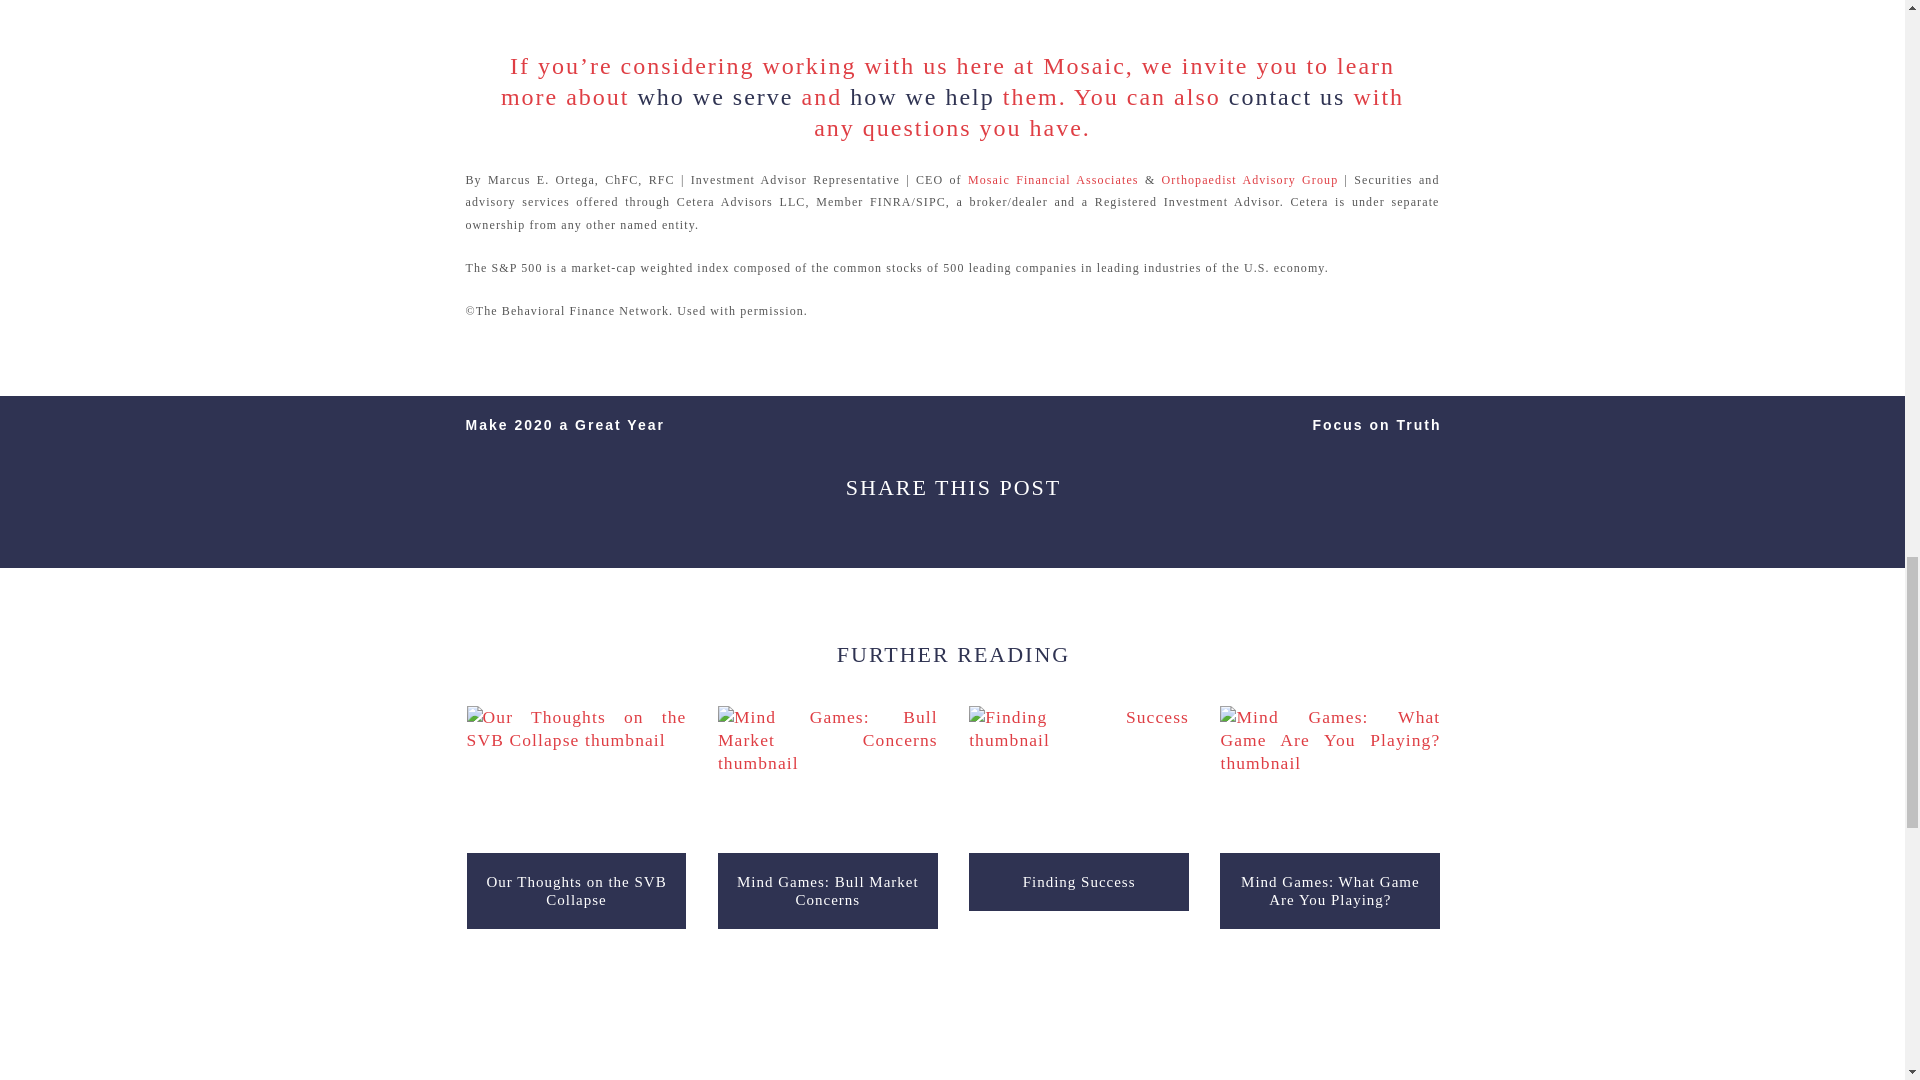  I want to click on Our Thoughts on the SVB Collapse, so click(576, 890).